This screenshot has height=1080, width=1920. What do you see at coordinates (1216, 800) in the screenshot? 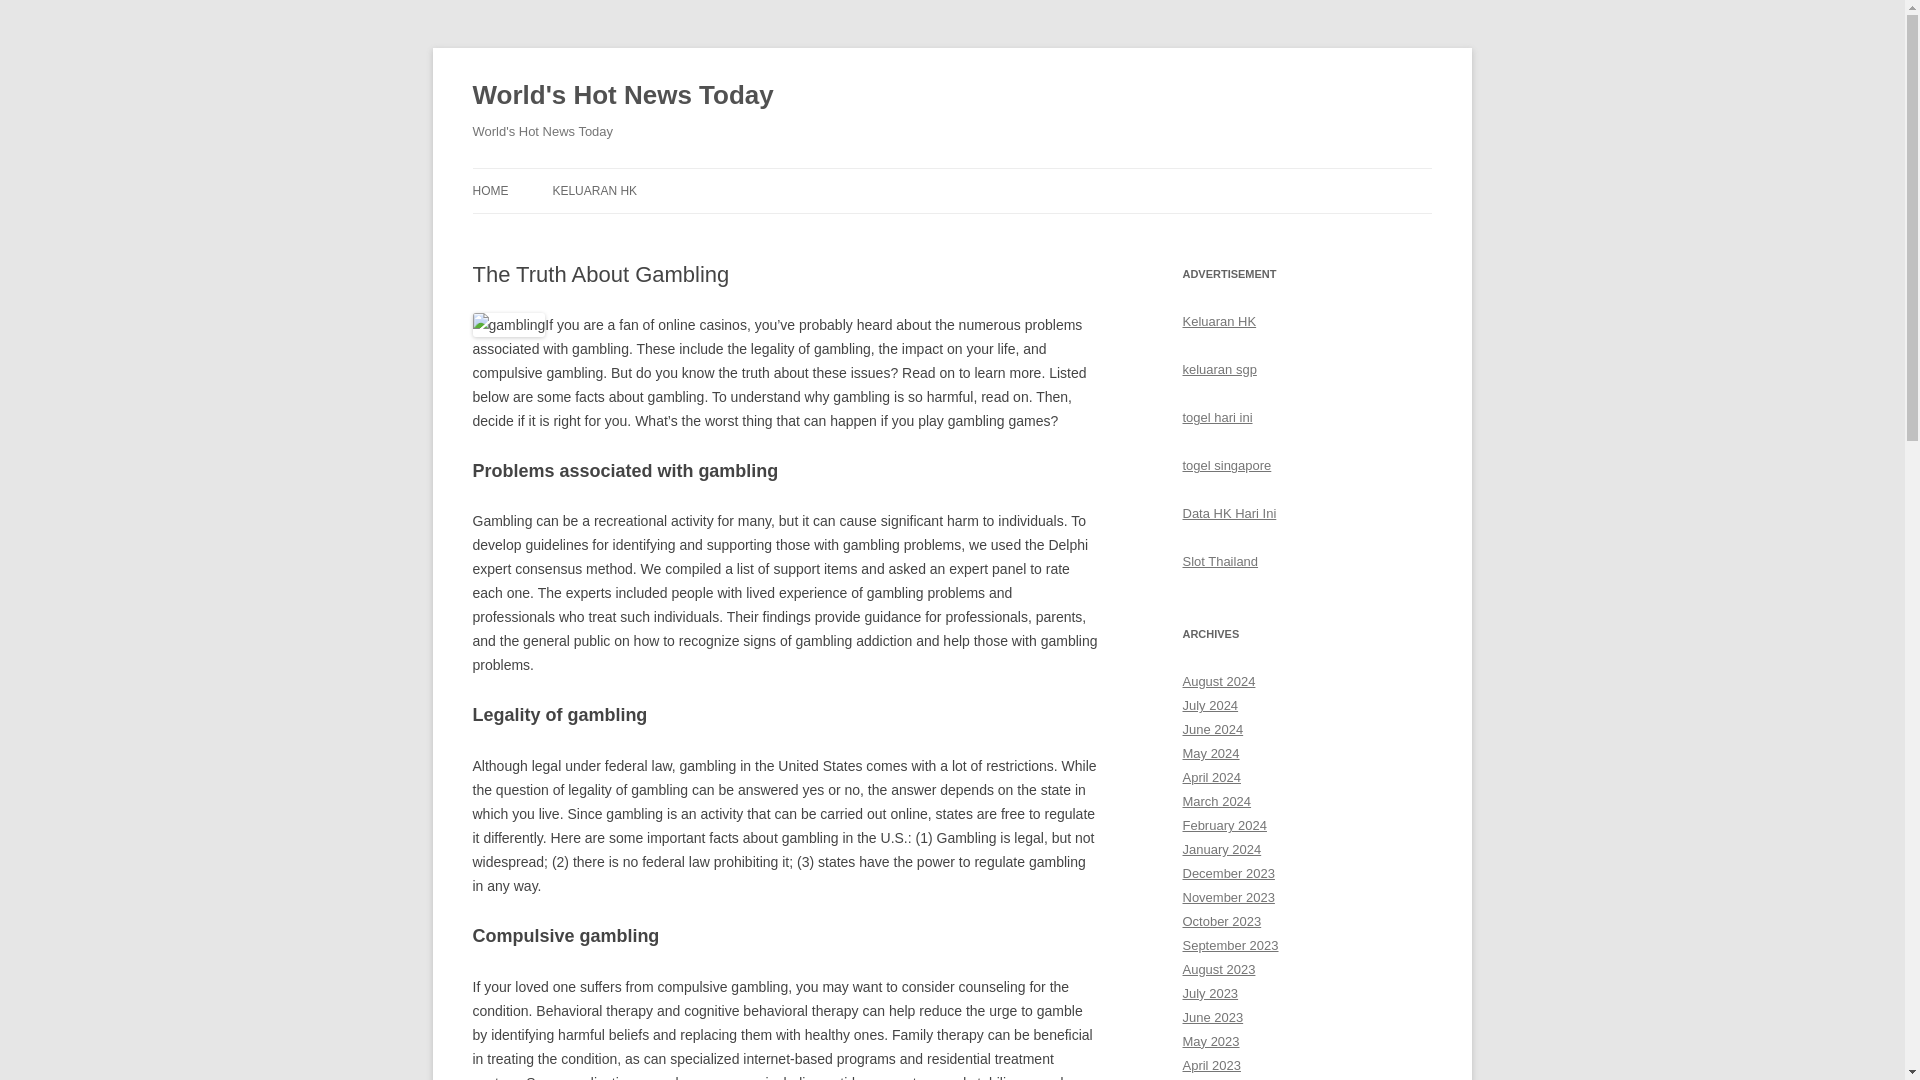
I see `March 2024` at bounding box center [1216, 800].